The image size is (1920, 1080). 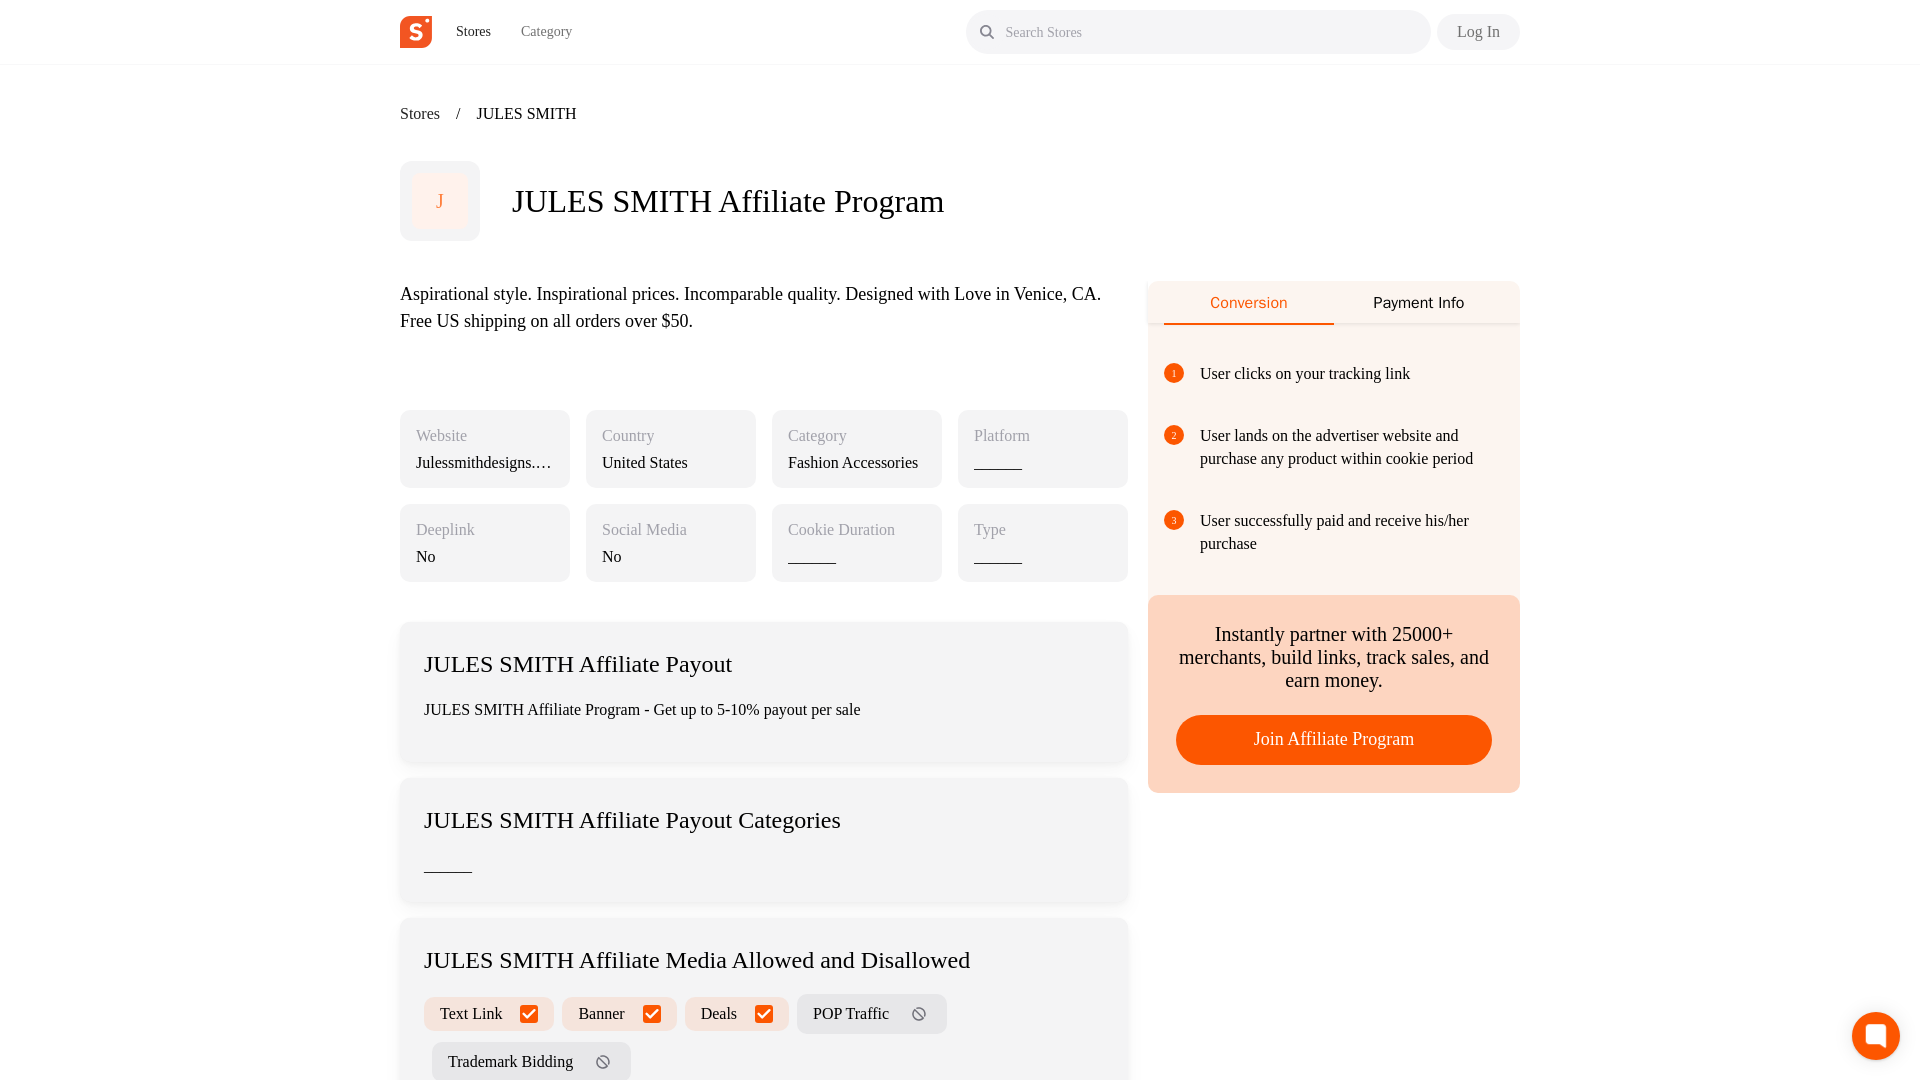 What do you see at coordinates (445, 530) in the screenshot?
I see `Deeplink` at bounding box center [445, 530].